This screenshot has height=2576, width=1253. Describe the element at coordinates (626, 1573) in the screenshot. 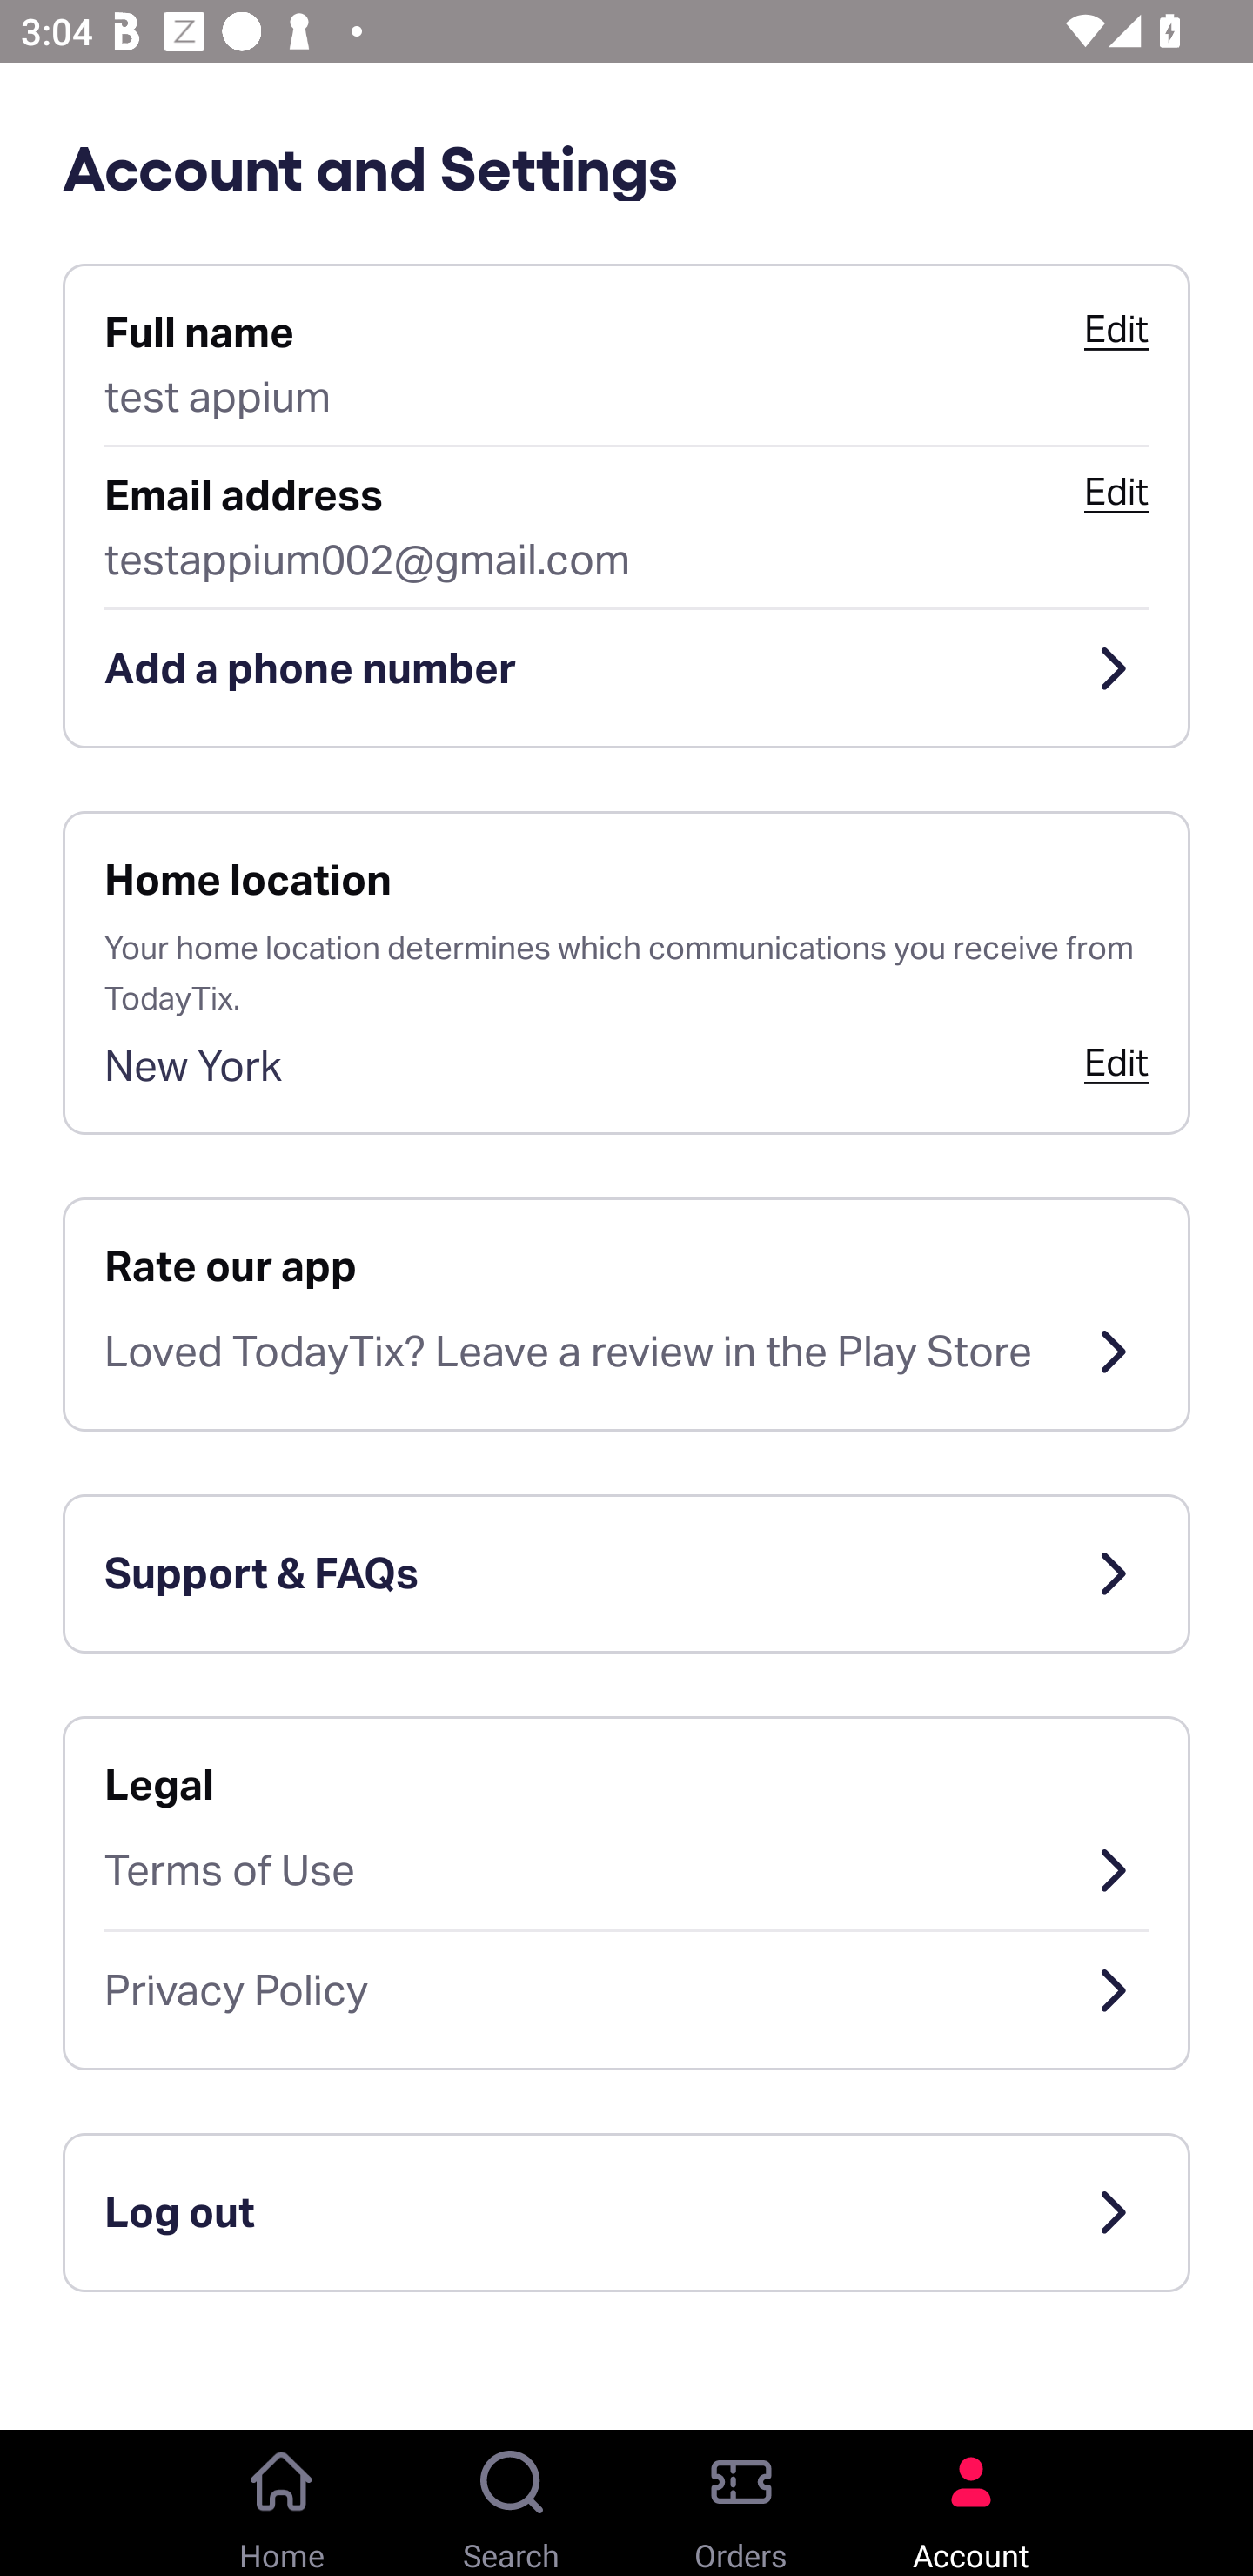

I see `Support & FAQs` at that location.